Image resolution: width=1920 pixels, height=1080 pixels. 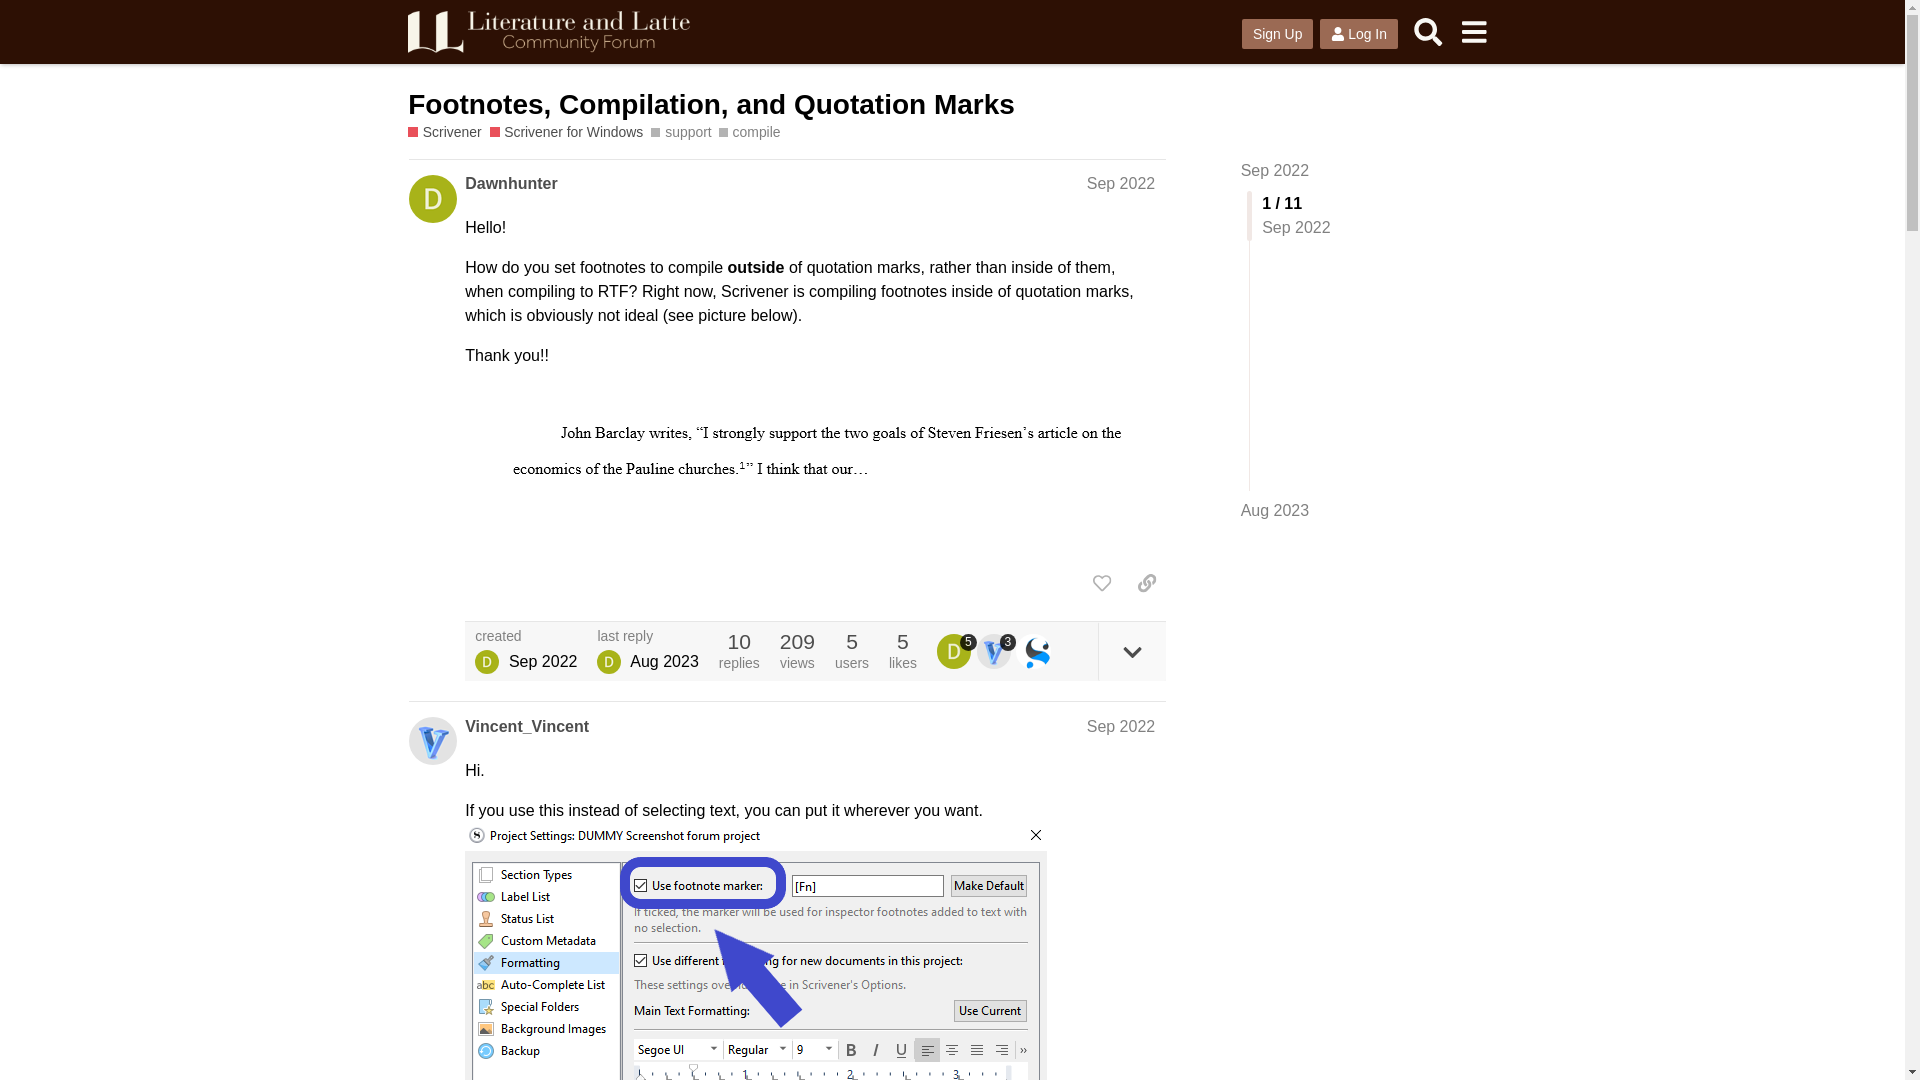 What do you see at coordinates (608, 662) in the screenshot?
I see `Joshua Harper` at bounding box center [608, 662].